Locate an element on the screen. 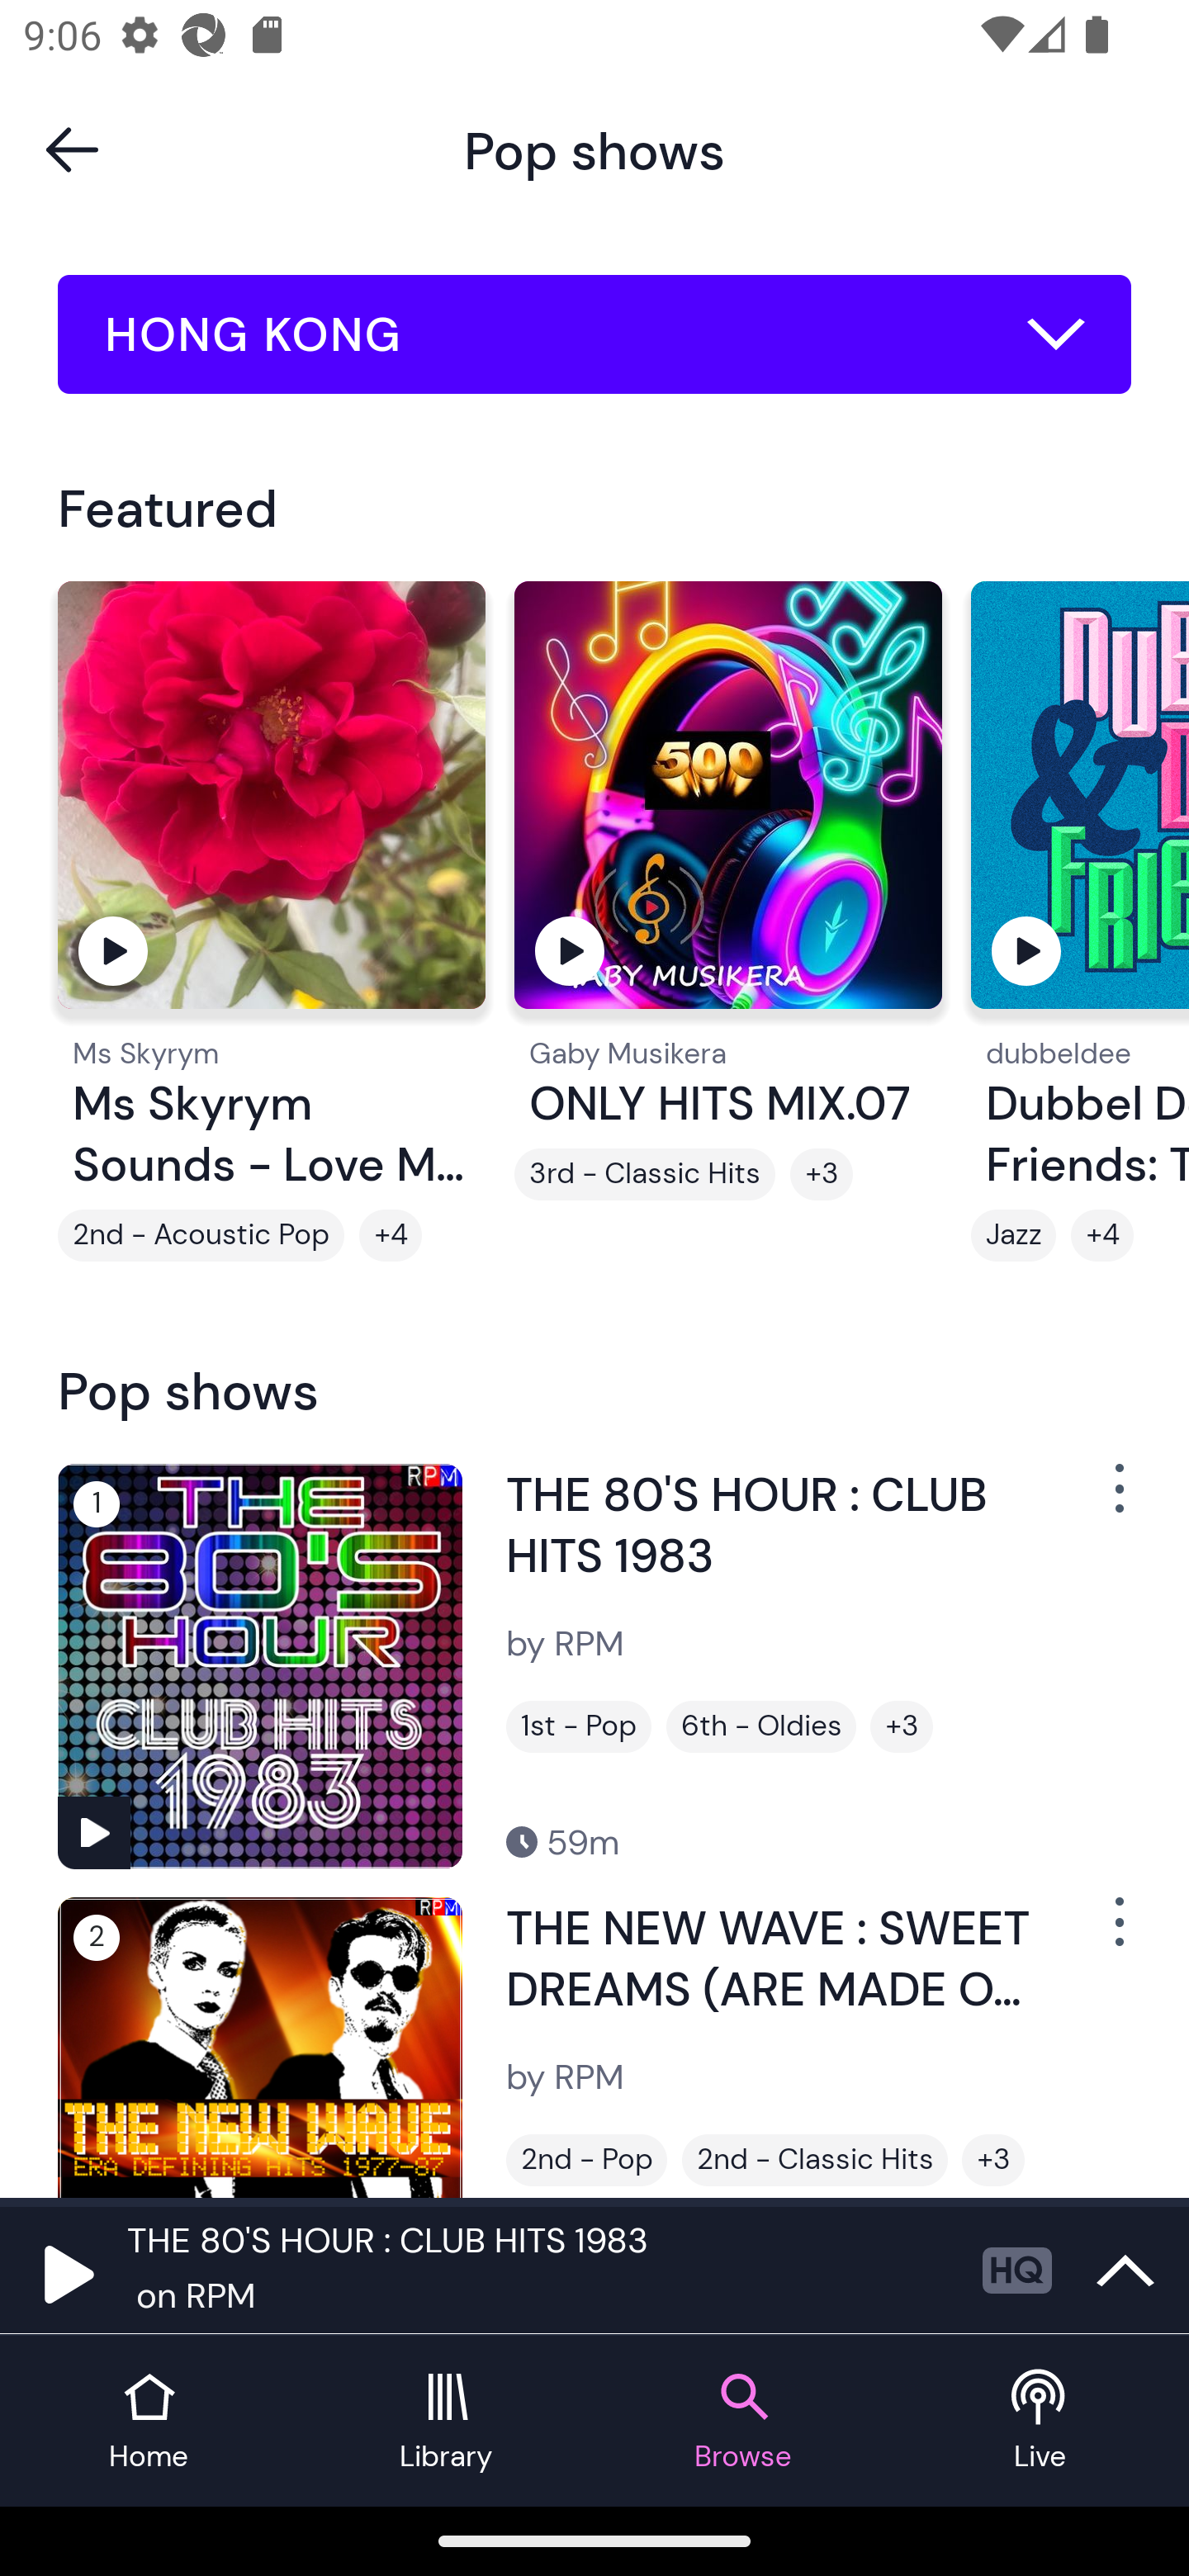 The image size is (1189, 2576). 2nd - Classic Hits is located at coordinates (814, 2161).